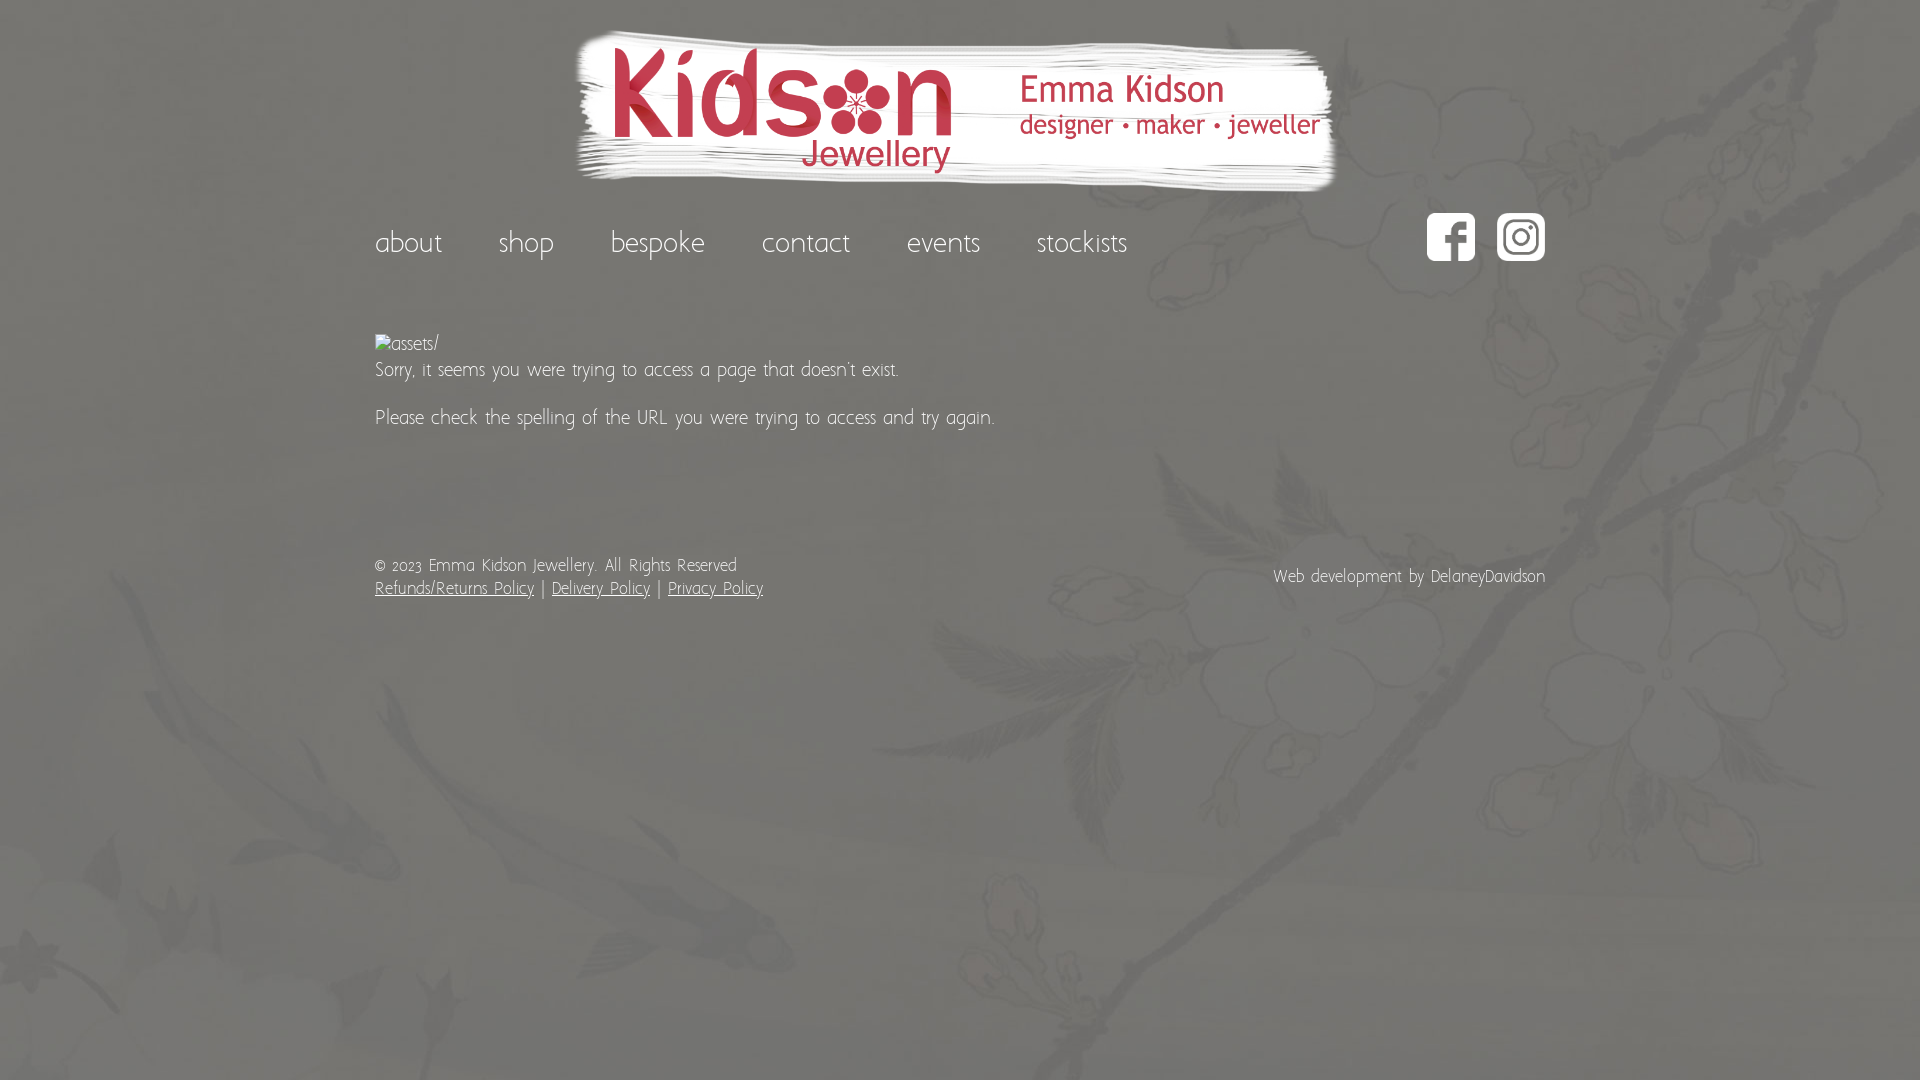  What do you see at coordinates (1409, 578) in the screenshot?
I see `Web development by DelaneyDavidson` at bounding box center [1409, 578].